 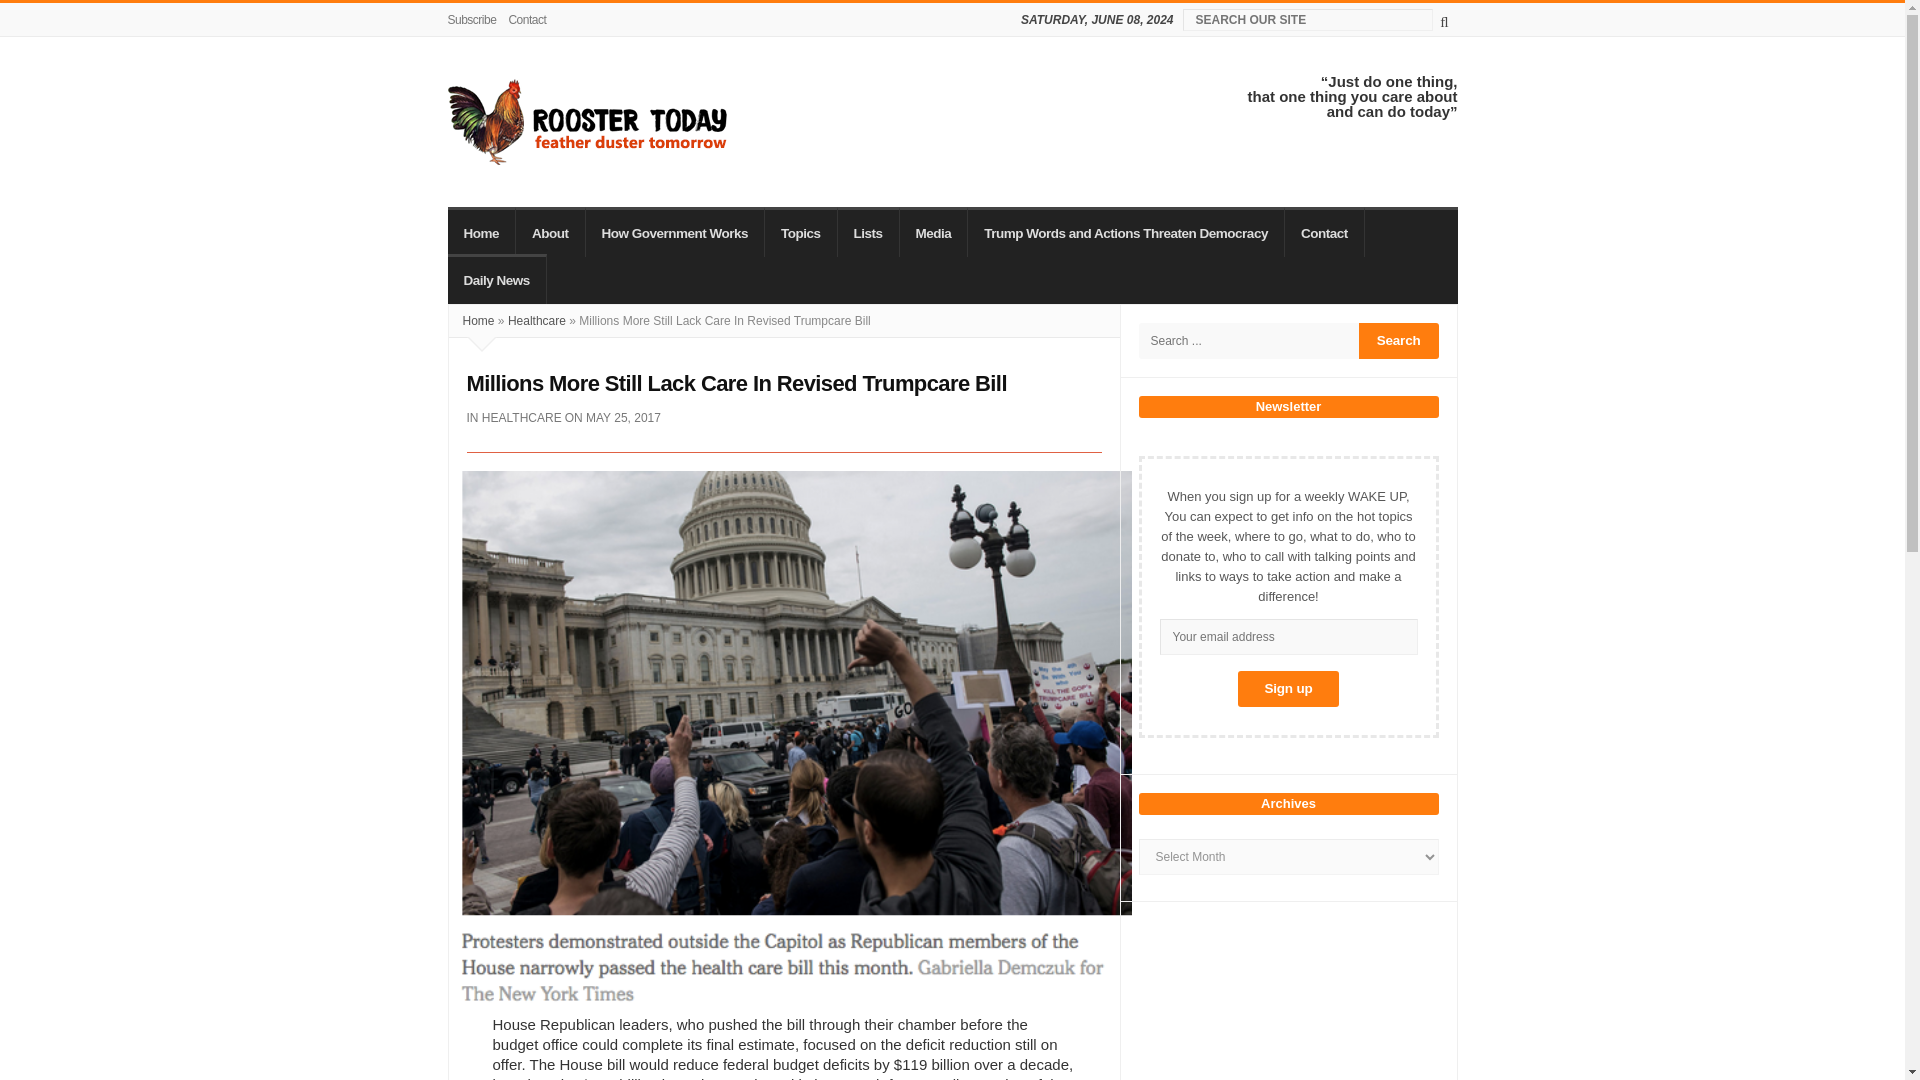 I want to click on Sign up, so click(x=1288, y=688).